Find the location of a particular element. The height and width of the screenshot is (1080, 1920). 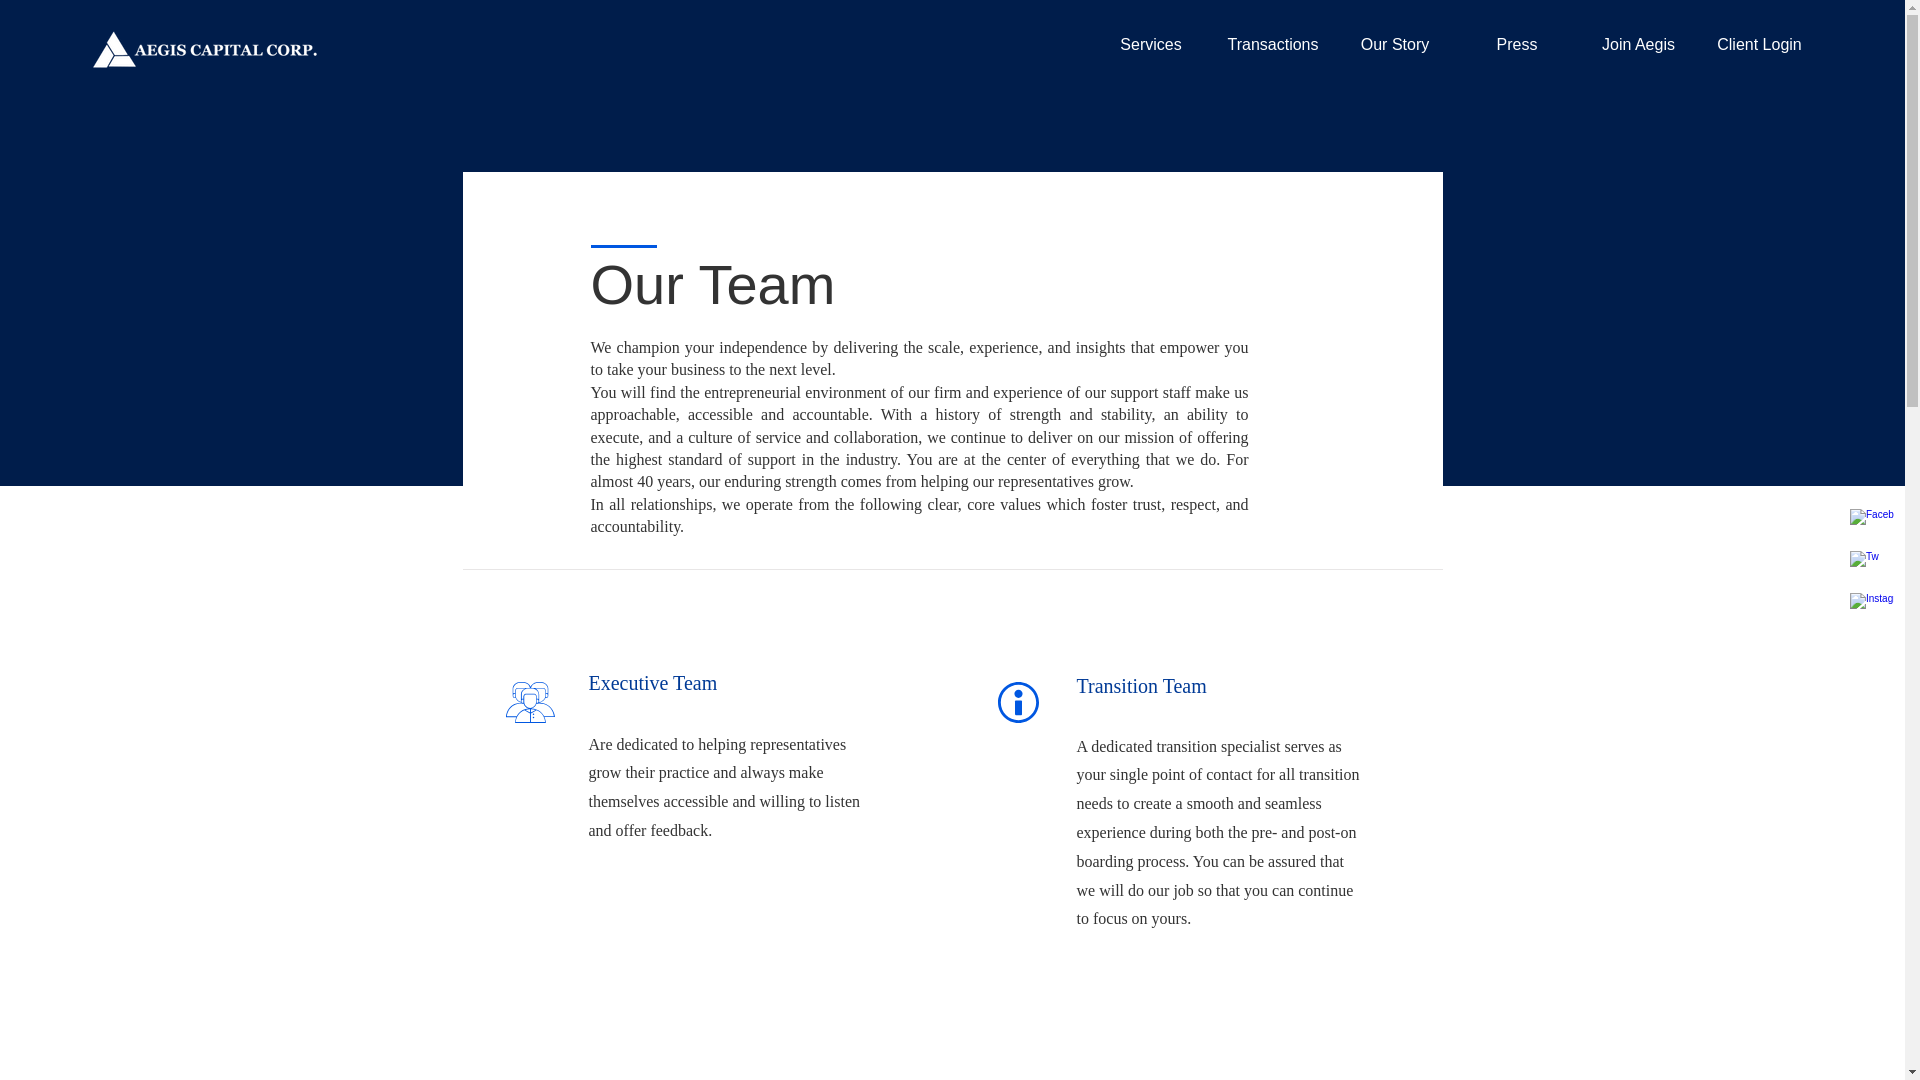

Services is located at coordinates (1150, 45).